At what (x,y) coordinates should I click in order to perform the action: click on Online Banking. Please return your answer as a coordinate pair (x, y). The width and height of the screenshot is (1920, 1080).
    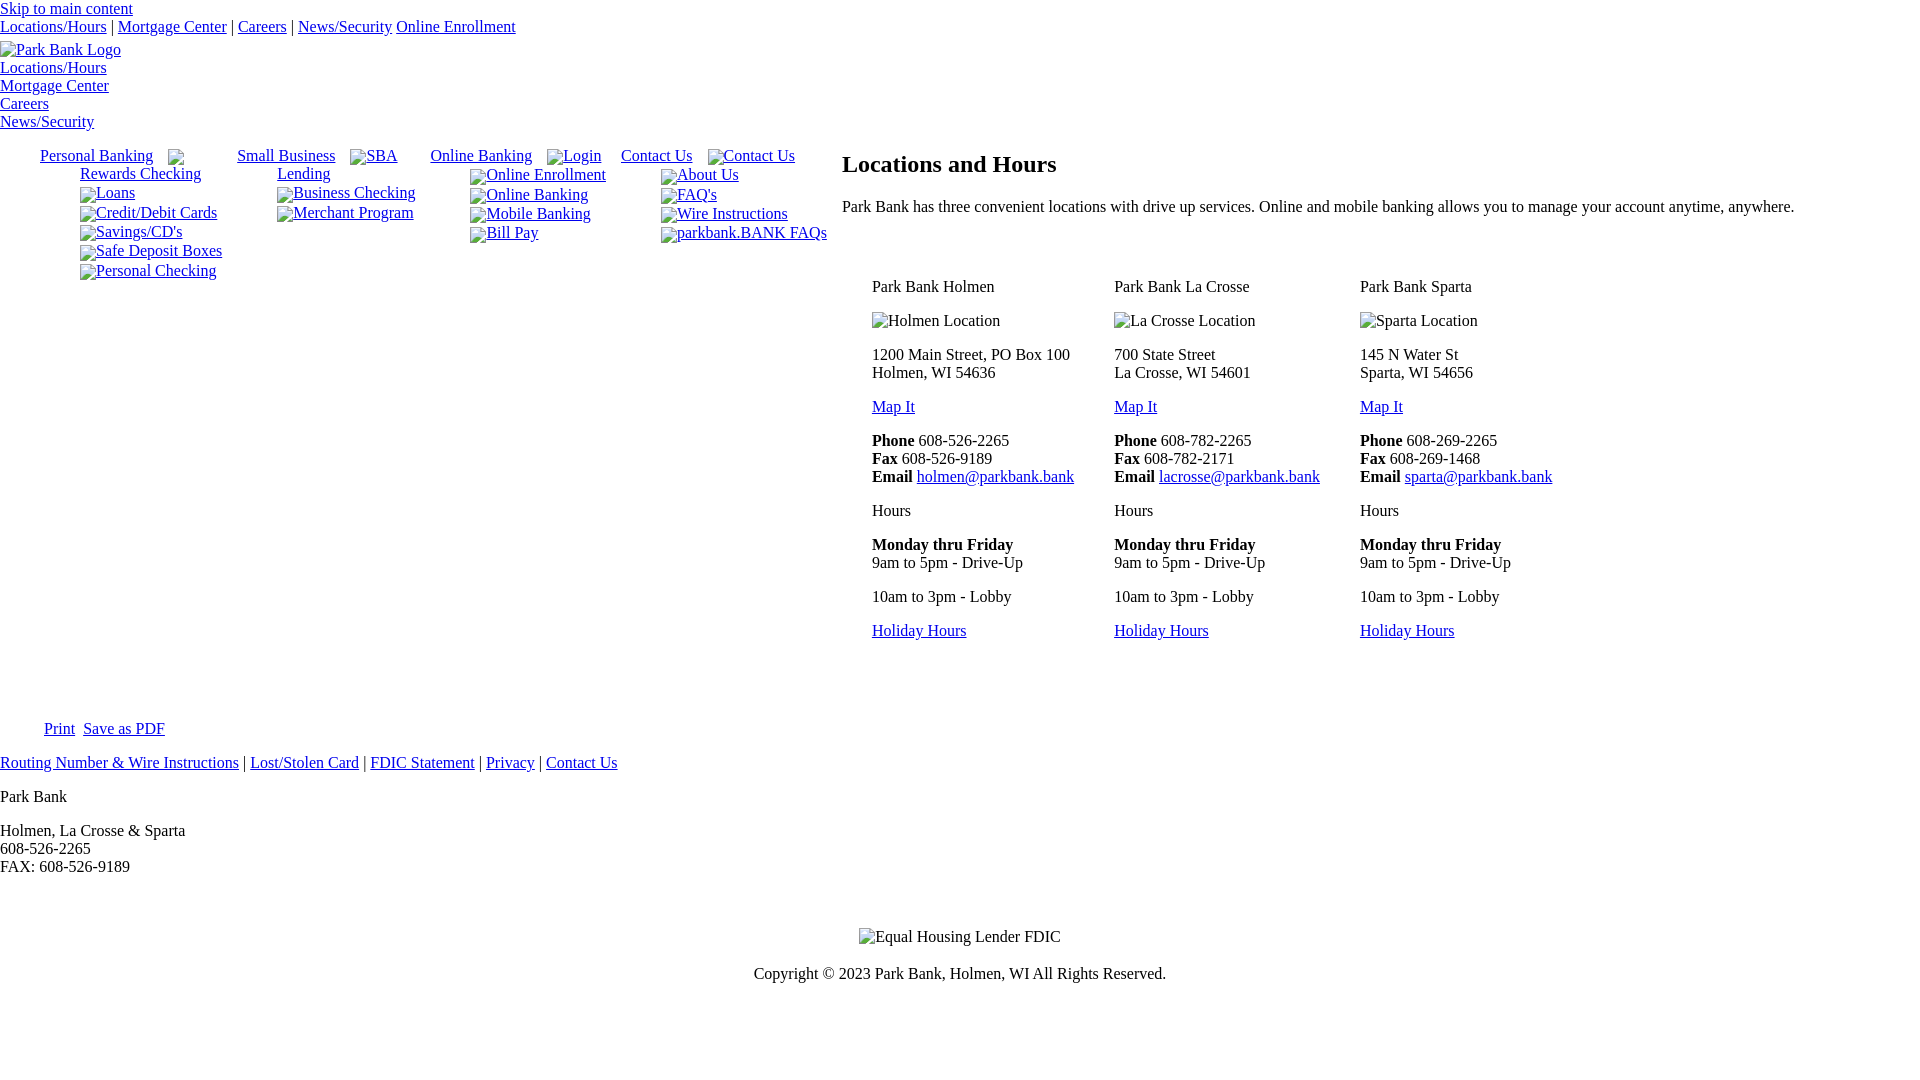
    Looking at the image, I should click on (488, 156).